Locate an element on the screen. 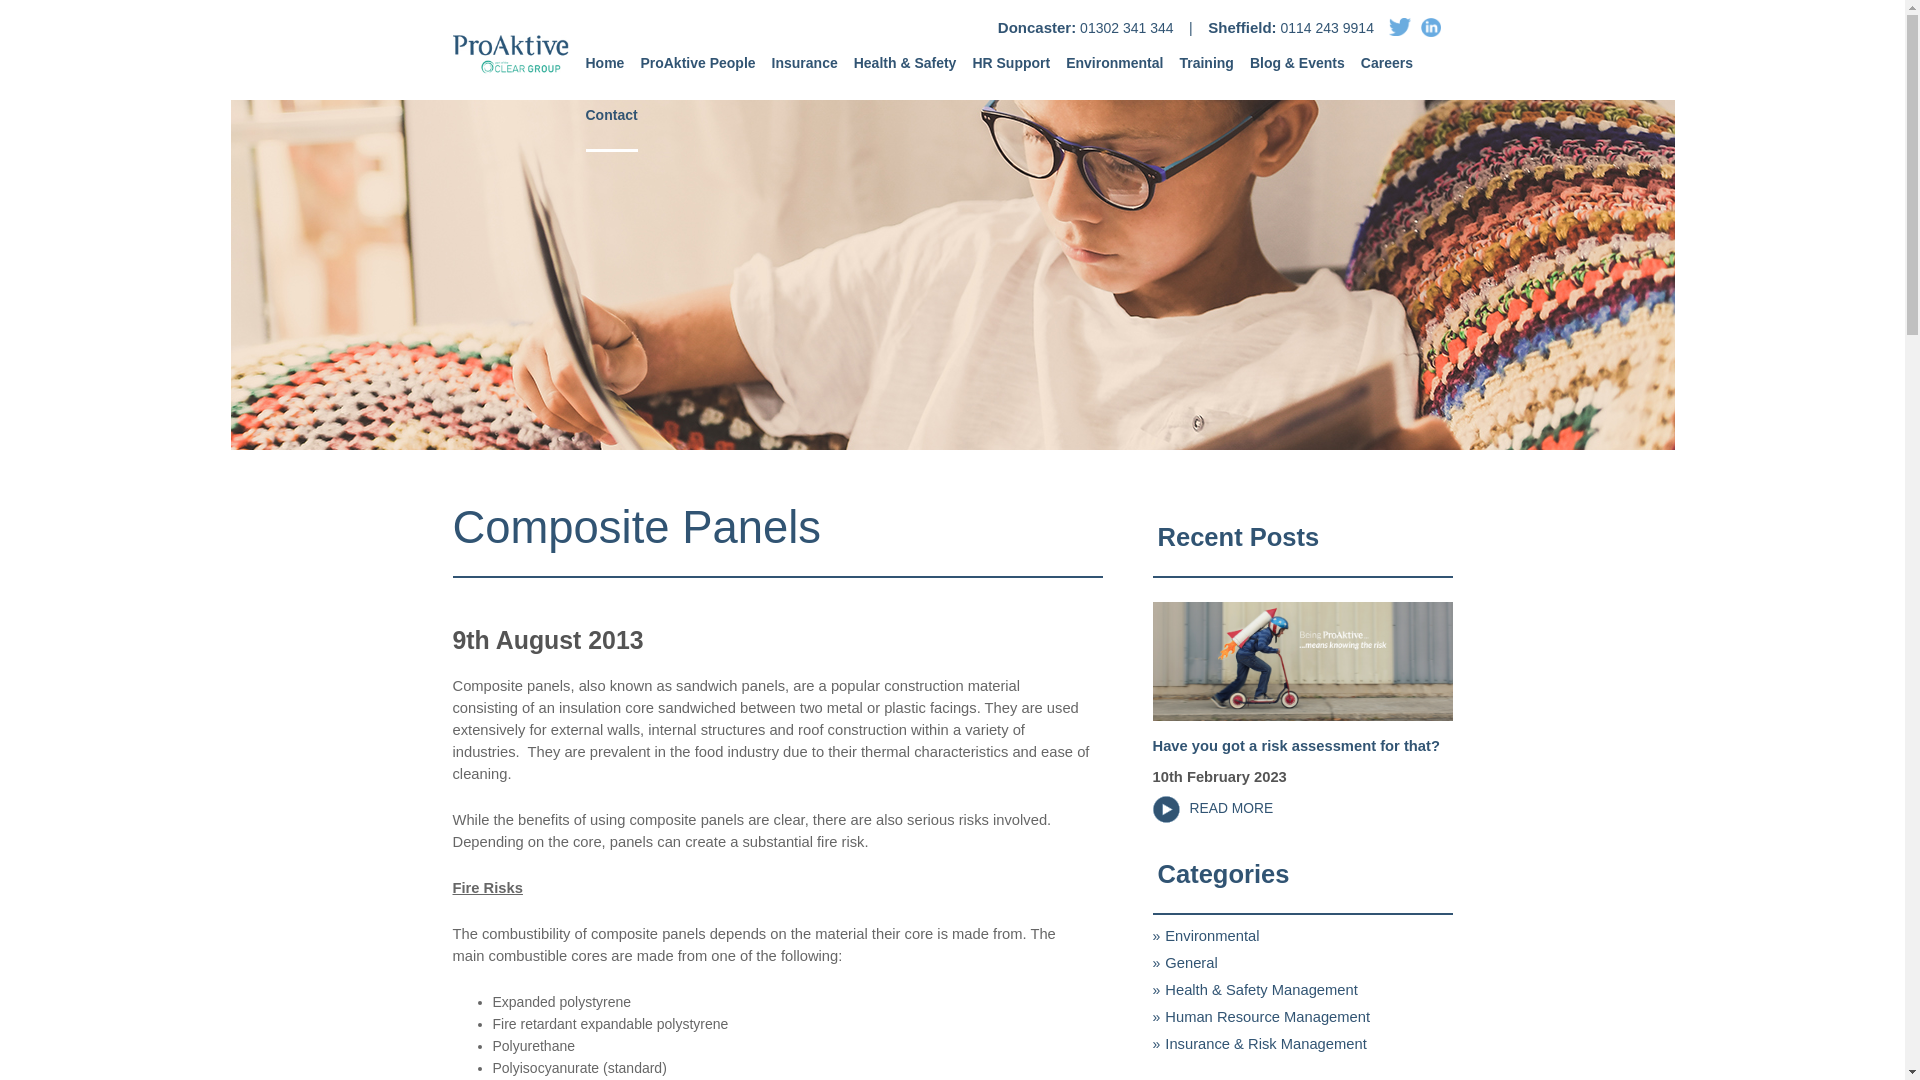  Contact is located at coordinates (611, 124).